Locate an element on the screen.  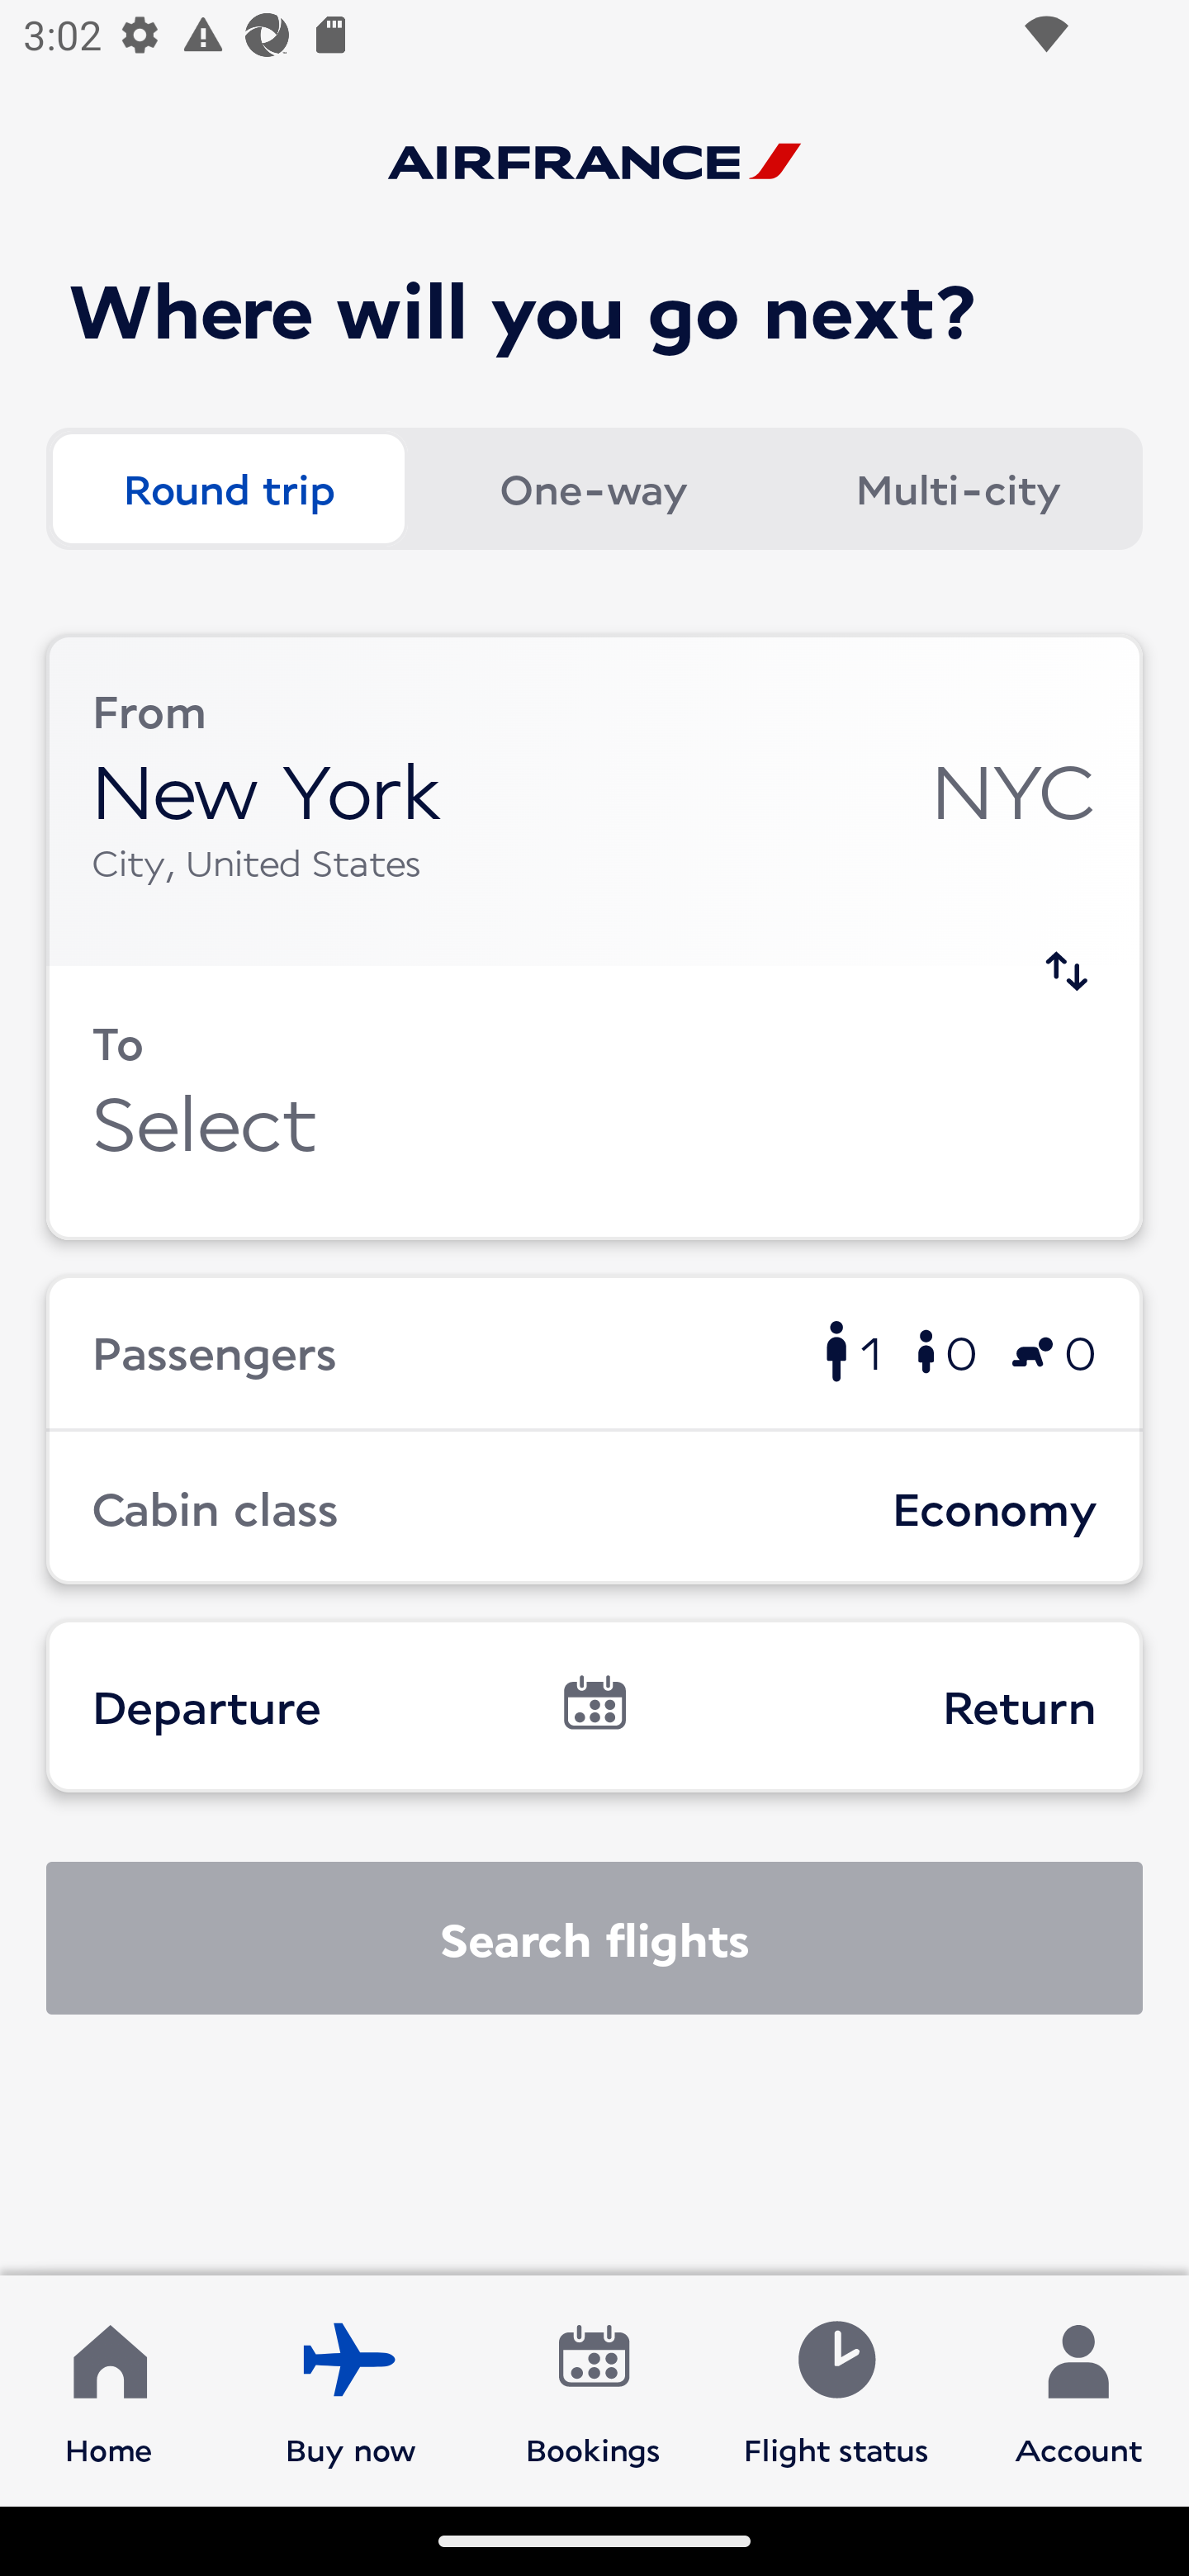
Bookings is located at coordinates (594, 2389).